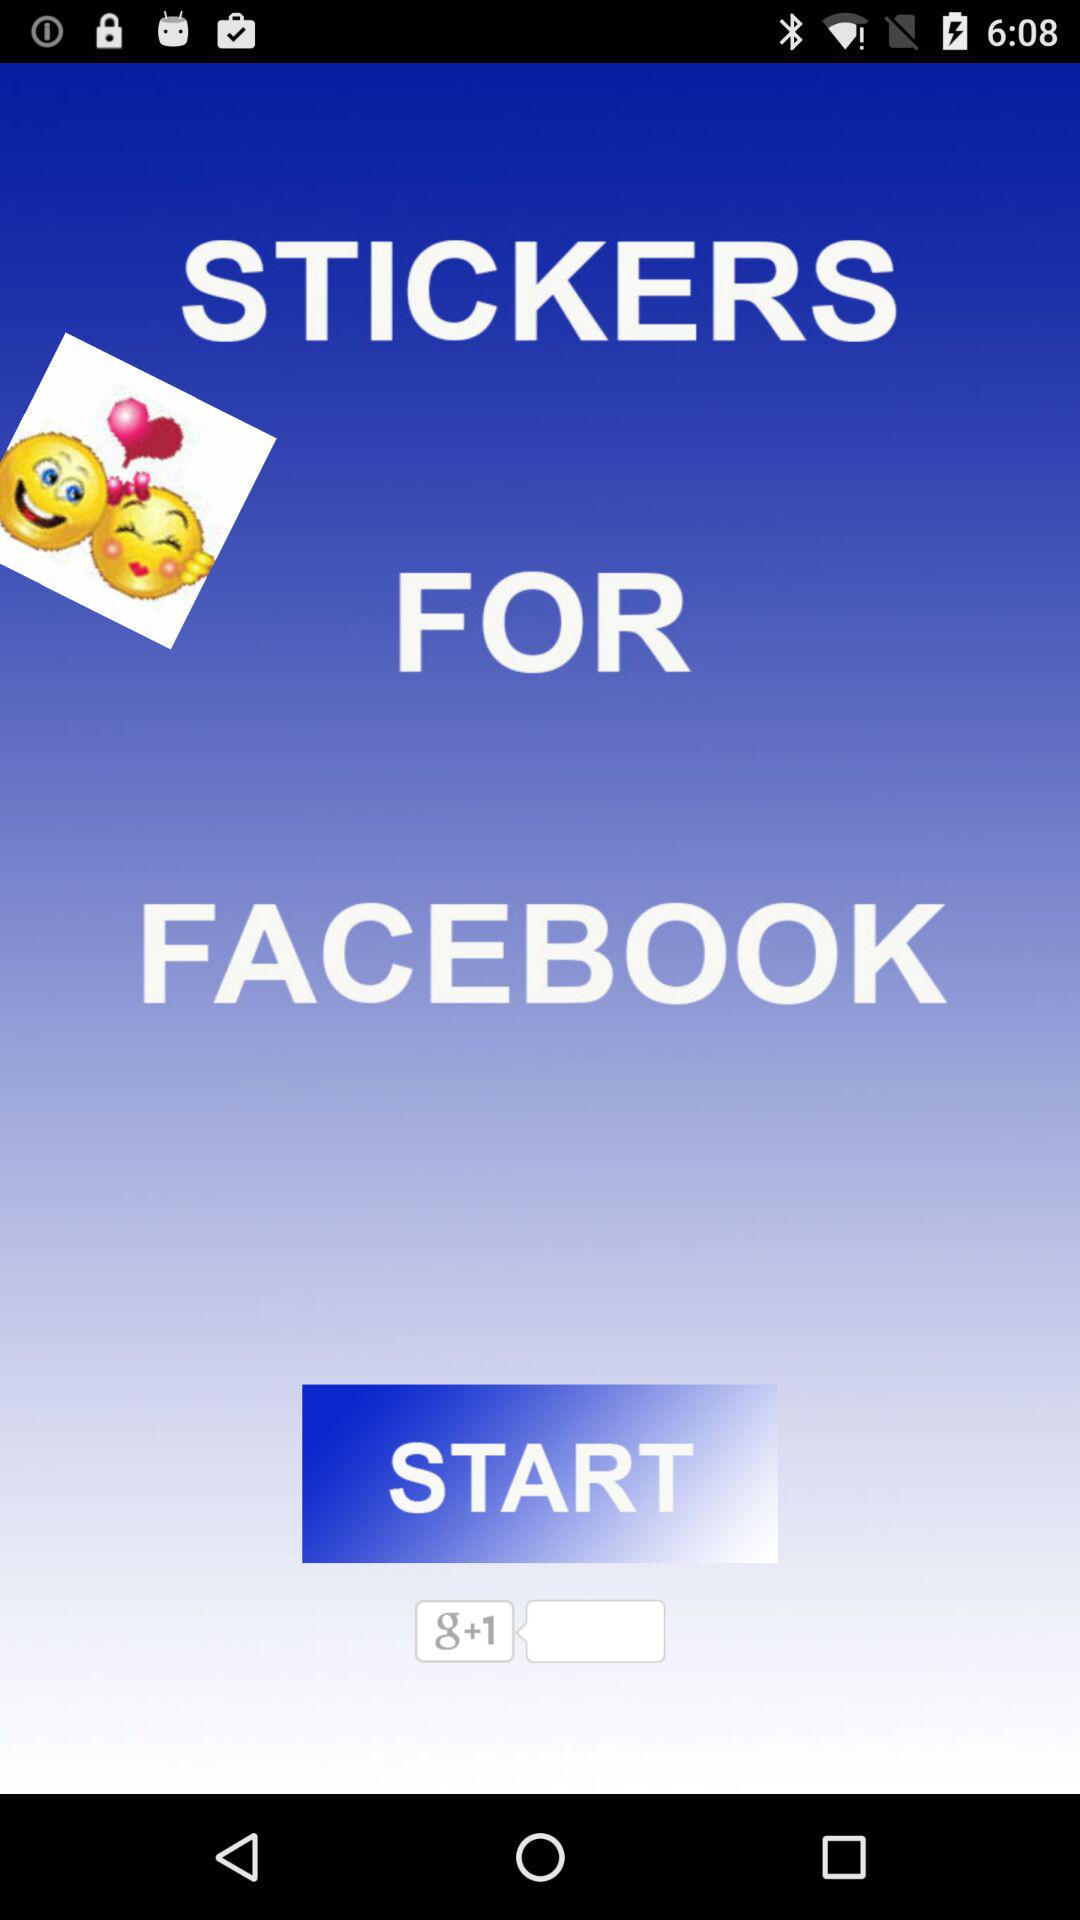  What do you see at coordinates (540, 1474) in the screenshot?
I see `start button` at bounding box center [540, 1474].